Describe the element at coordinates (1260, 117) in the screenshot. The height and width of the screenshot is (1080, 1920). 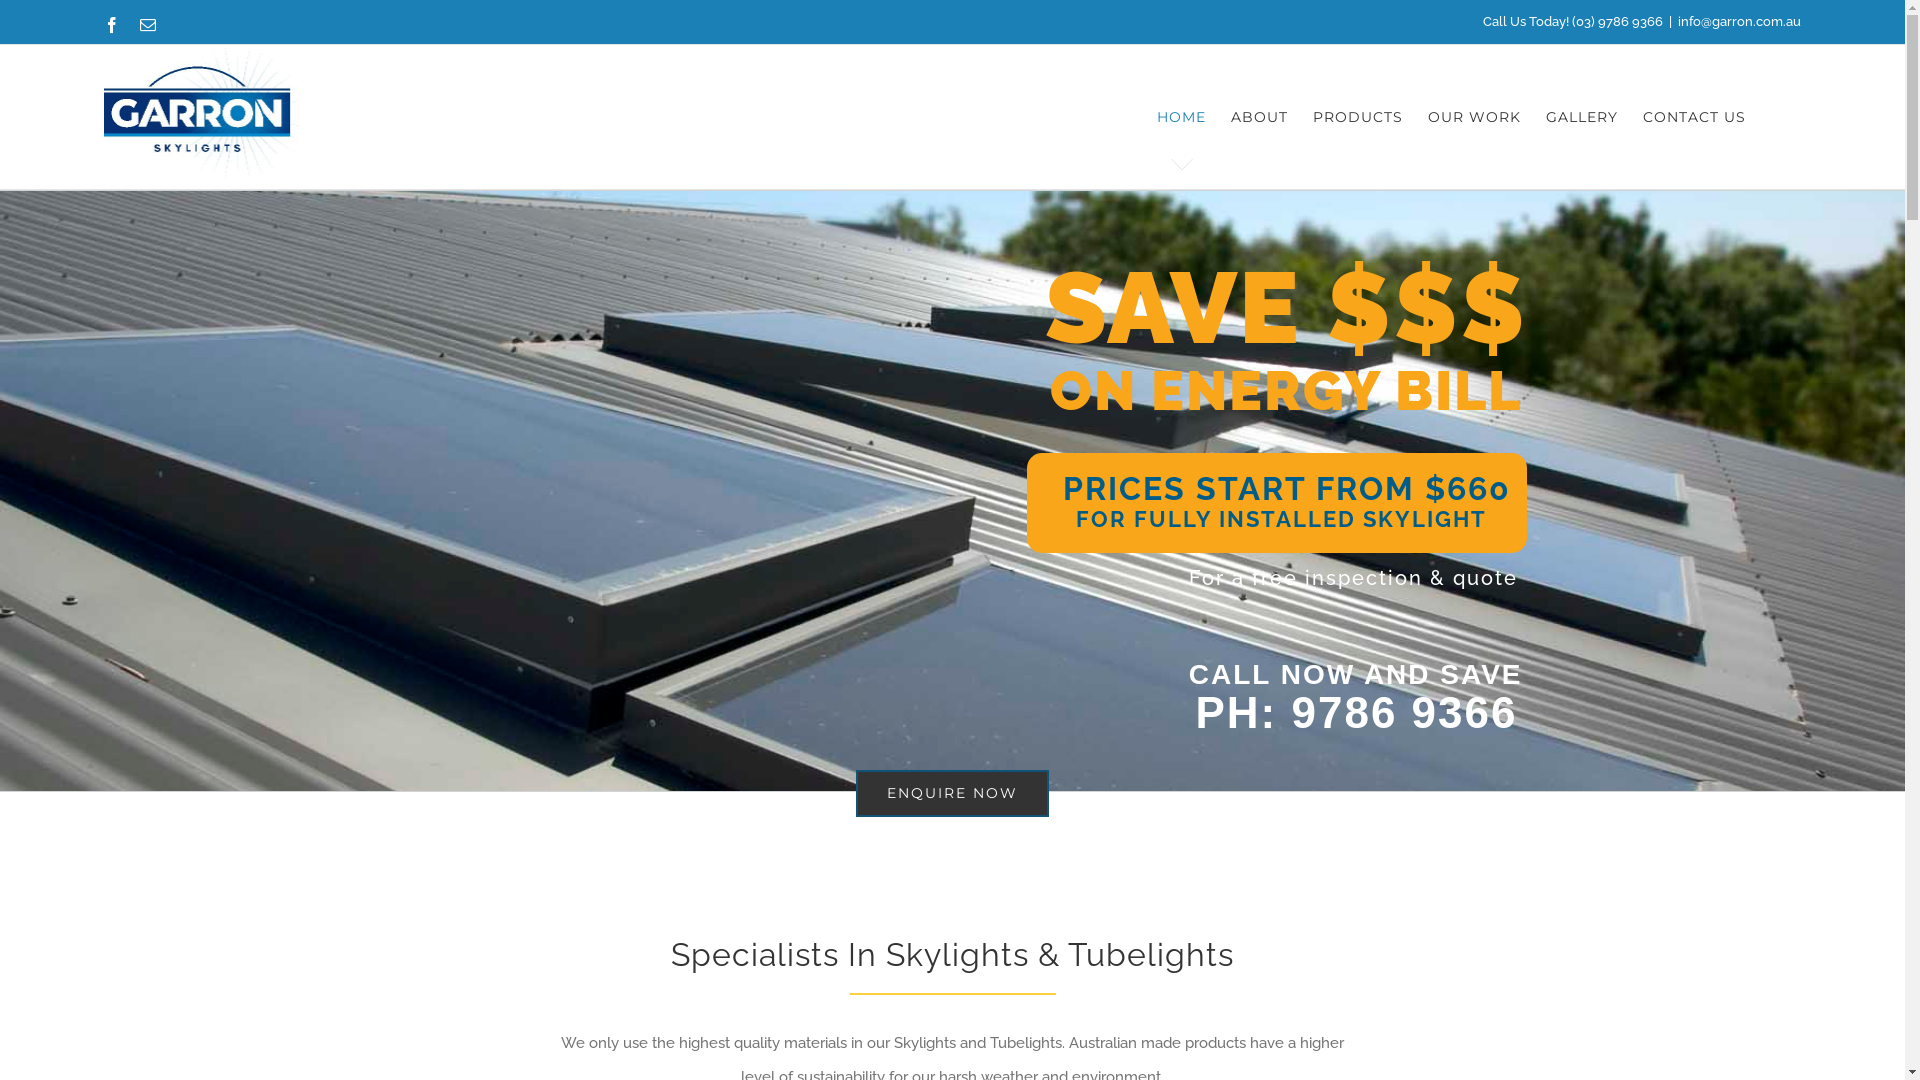
I see `ABOUT` at that location.